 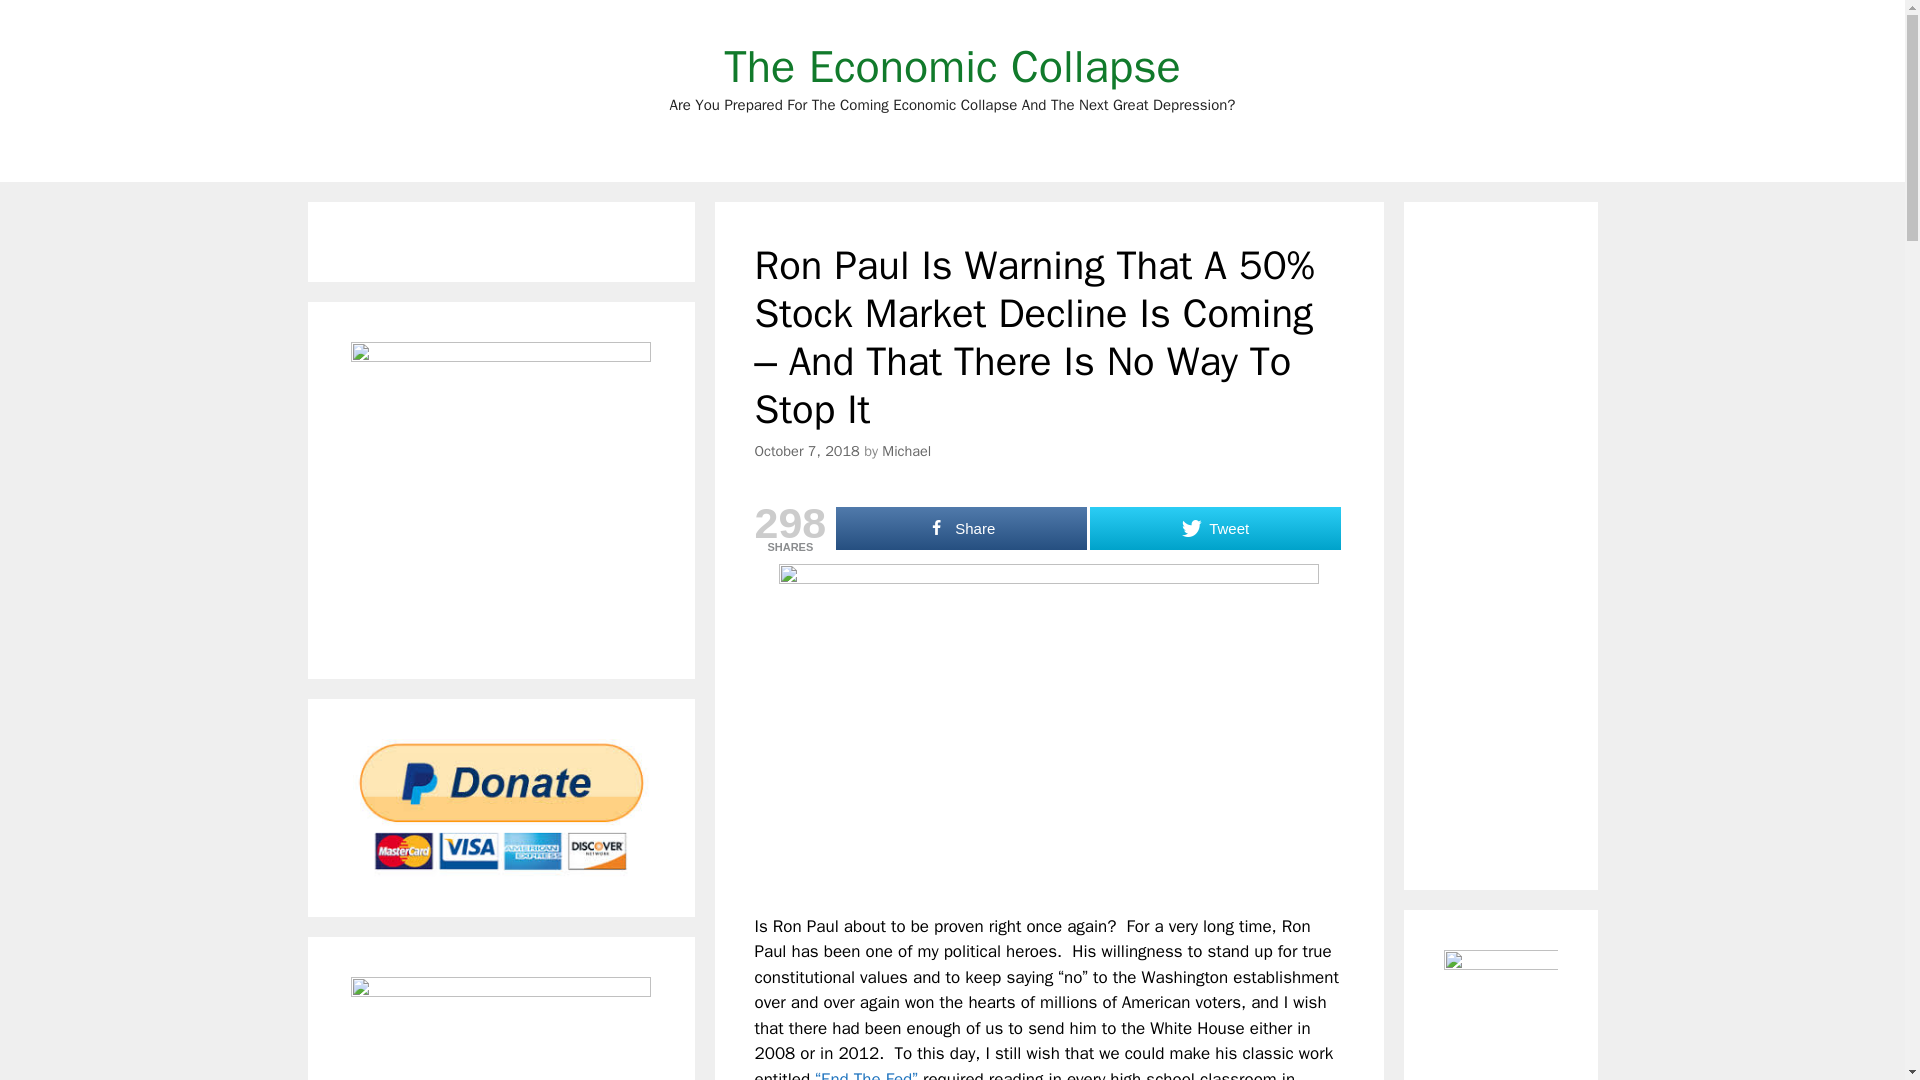 I want to click on October 7, 2018, so click(x=806, y=450).